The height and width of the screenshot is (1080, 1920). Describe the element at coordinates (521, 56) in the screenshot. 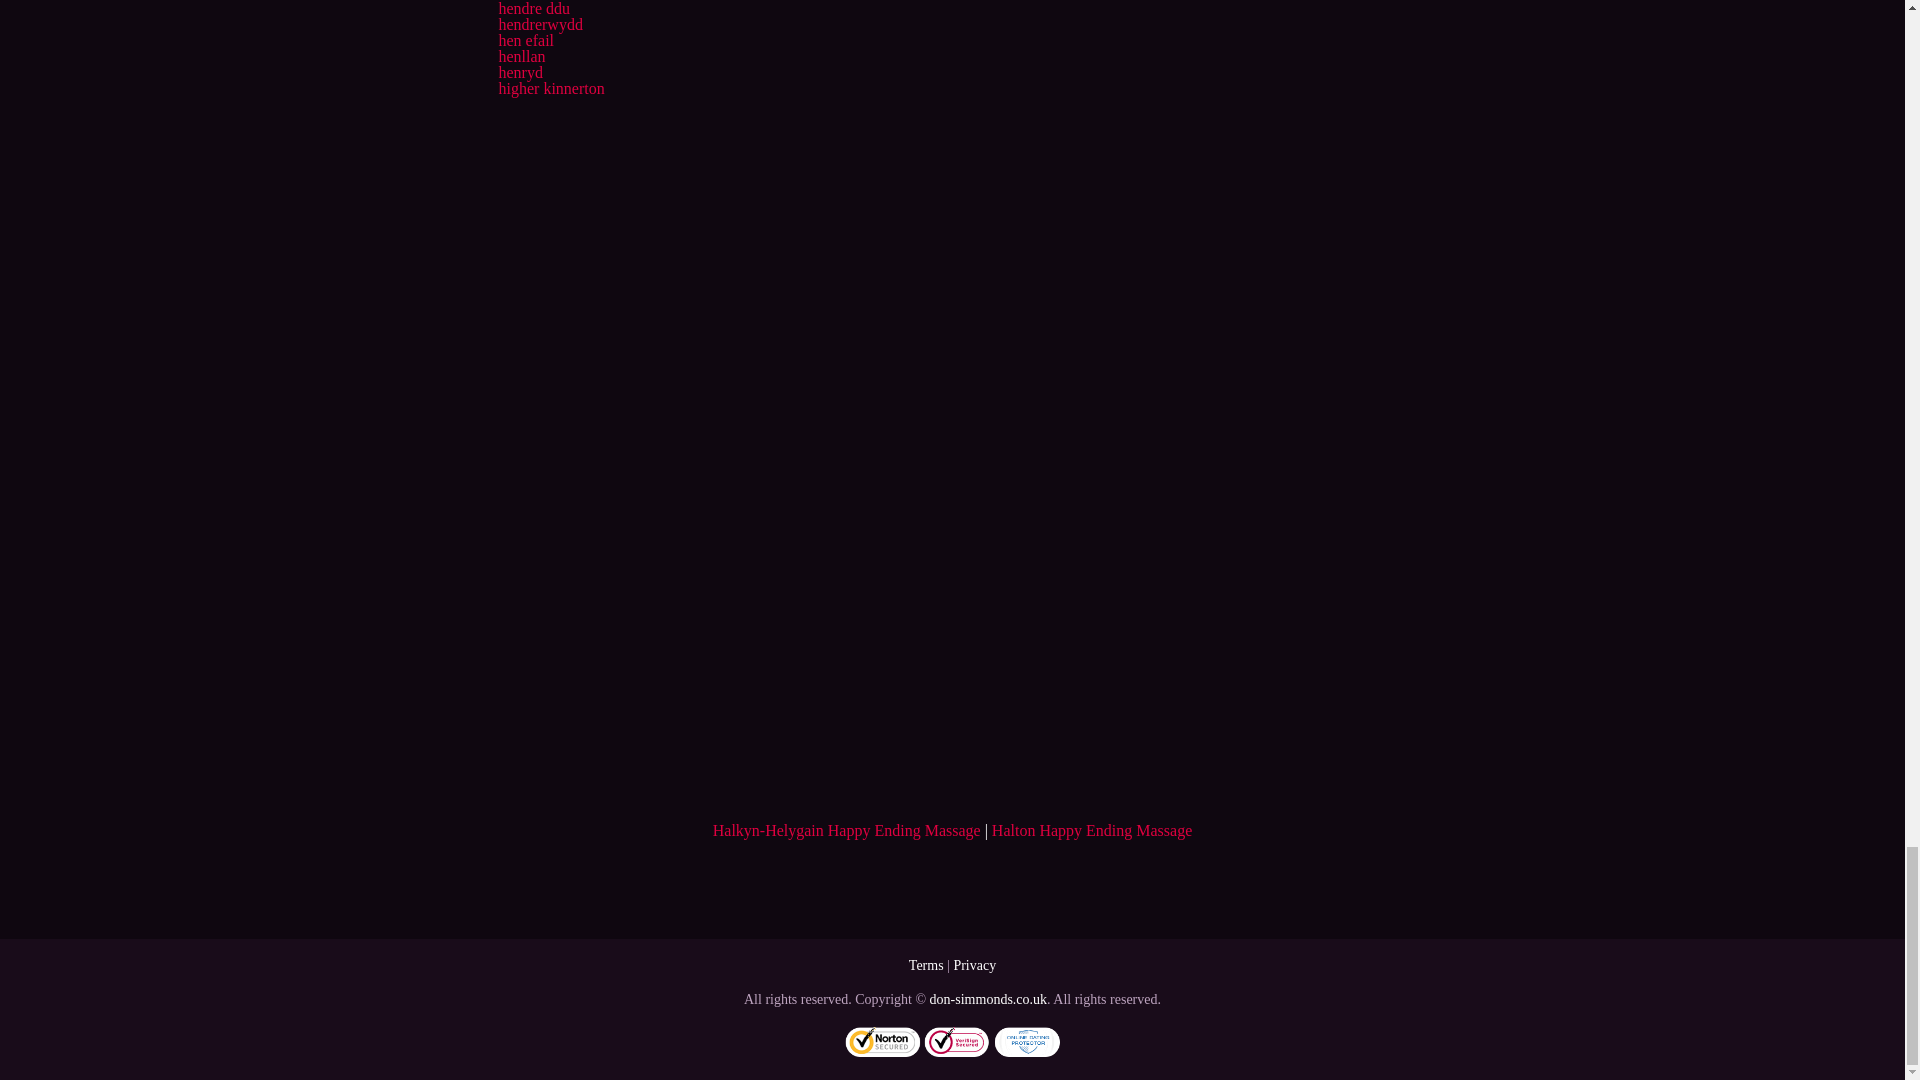

I see `henllan` at that location.